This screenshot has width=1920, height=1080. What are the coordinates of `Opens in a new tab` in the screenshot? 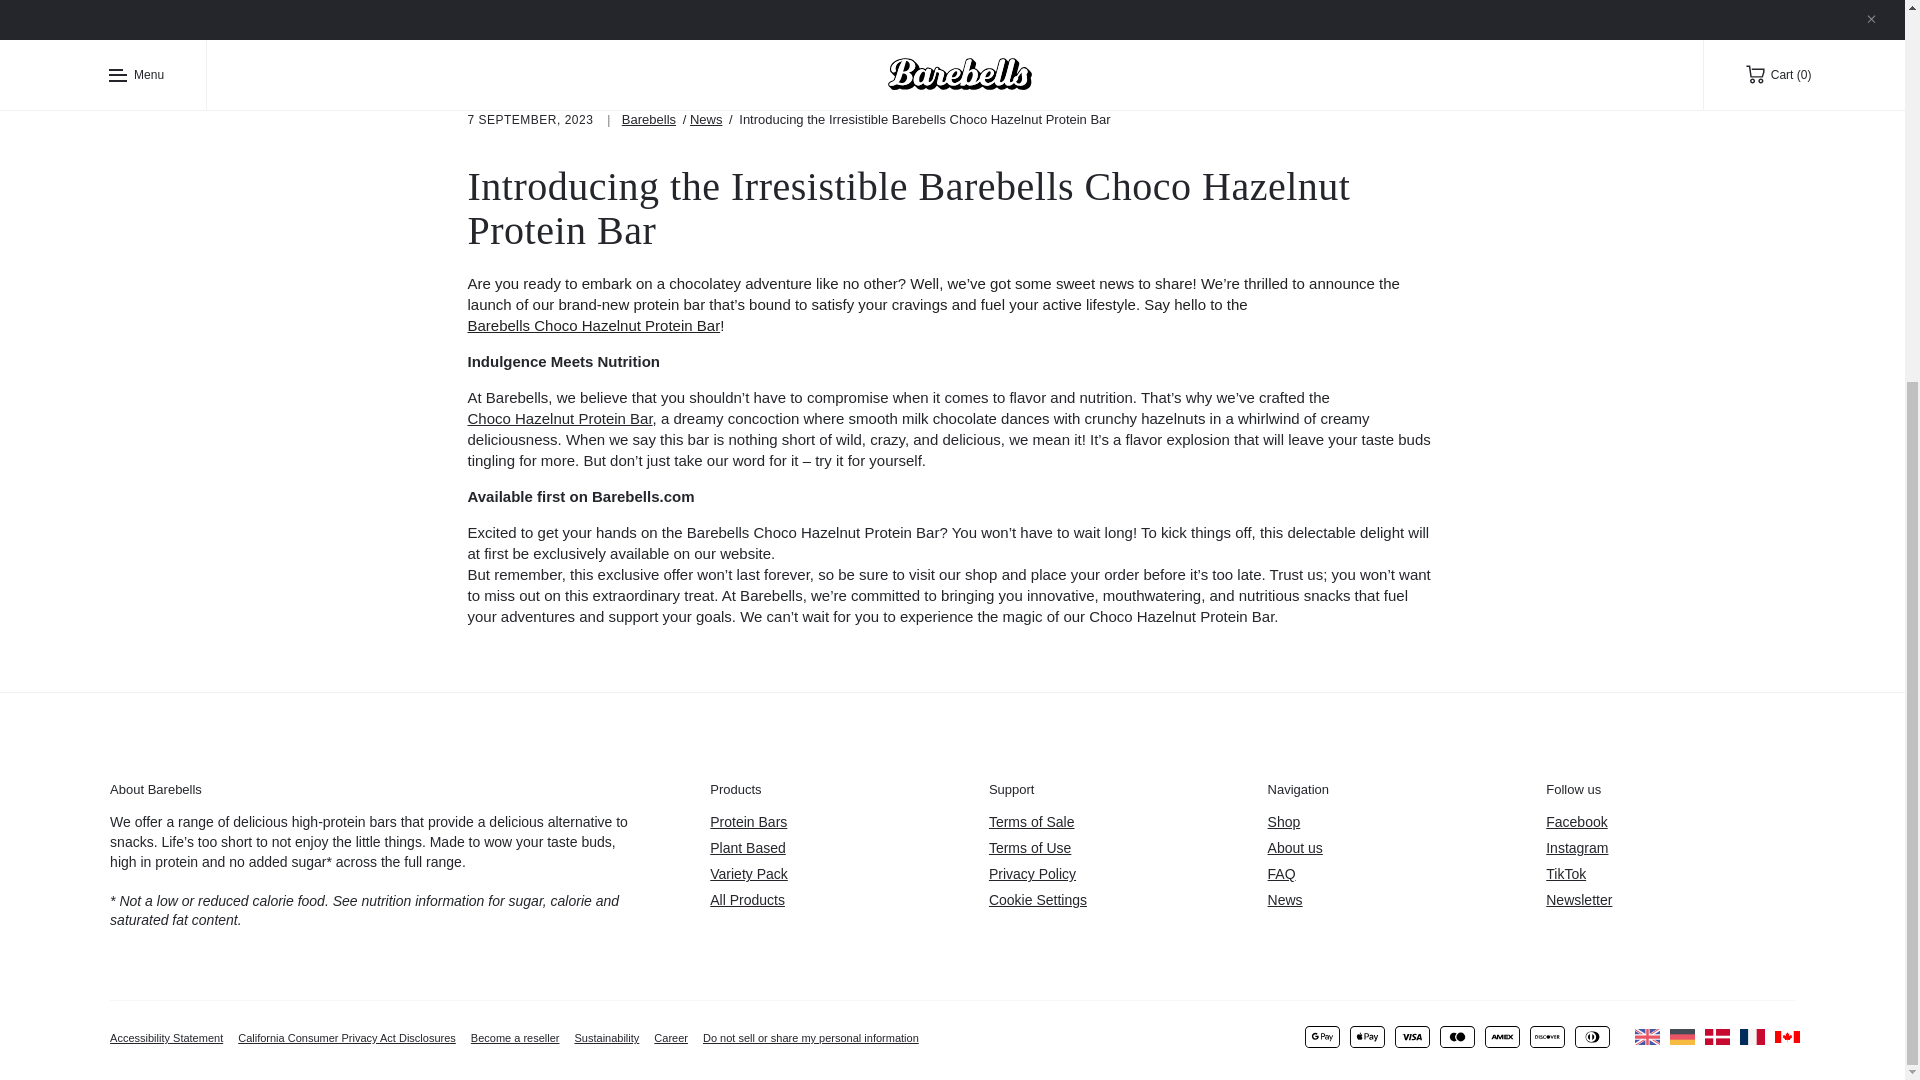 It's located at (1670, 822).